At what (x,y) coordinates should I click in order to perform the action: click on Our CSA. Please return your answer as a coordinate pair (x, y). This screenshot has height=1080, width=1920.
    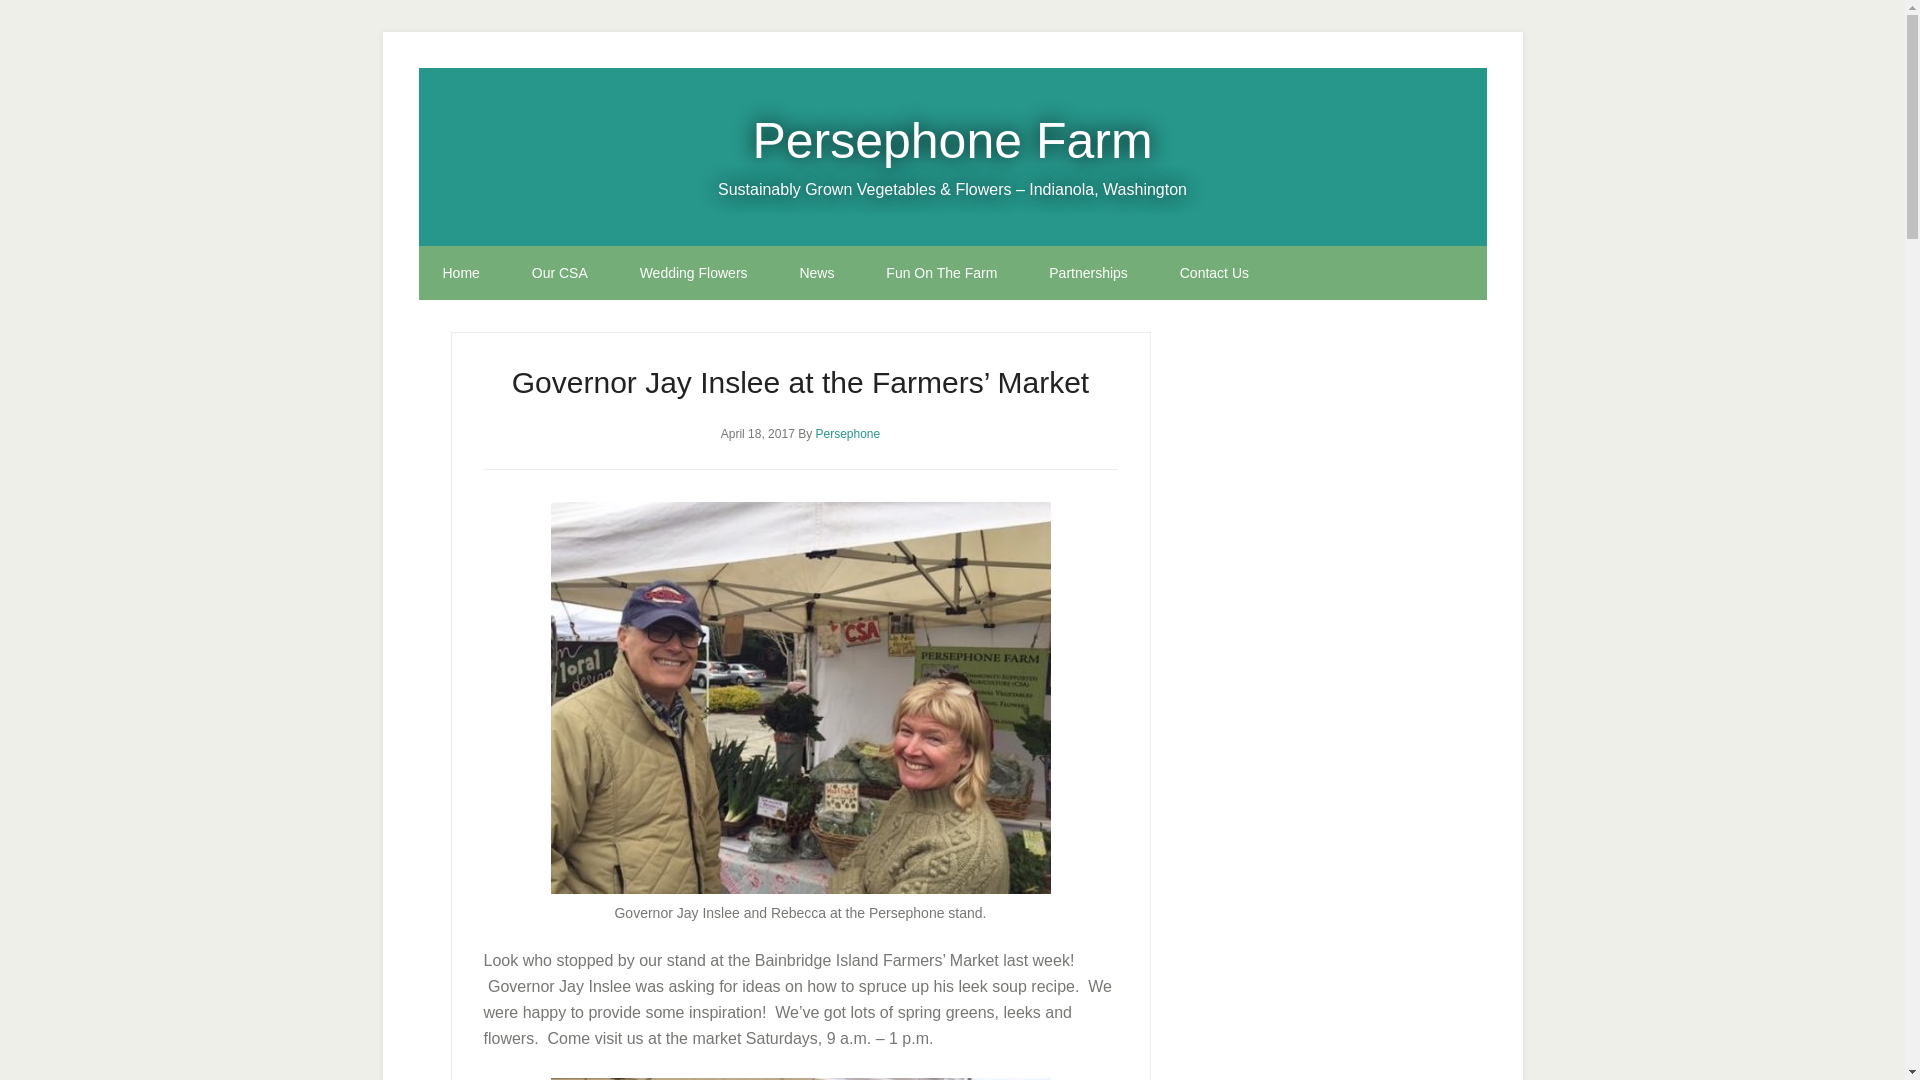
    Looking at the image, I should click on (560, 273).